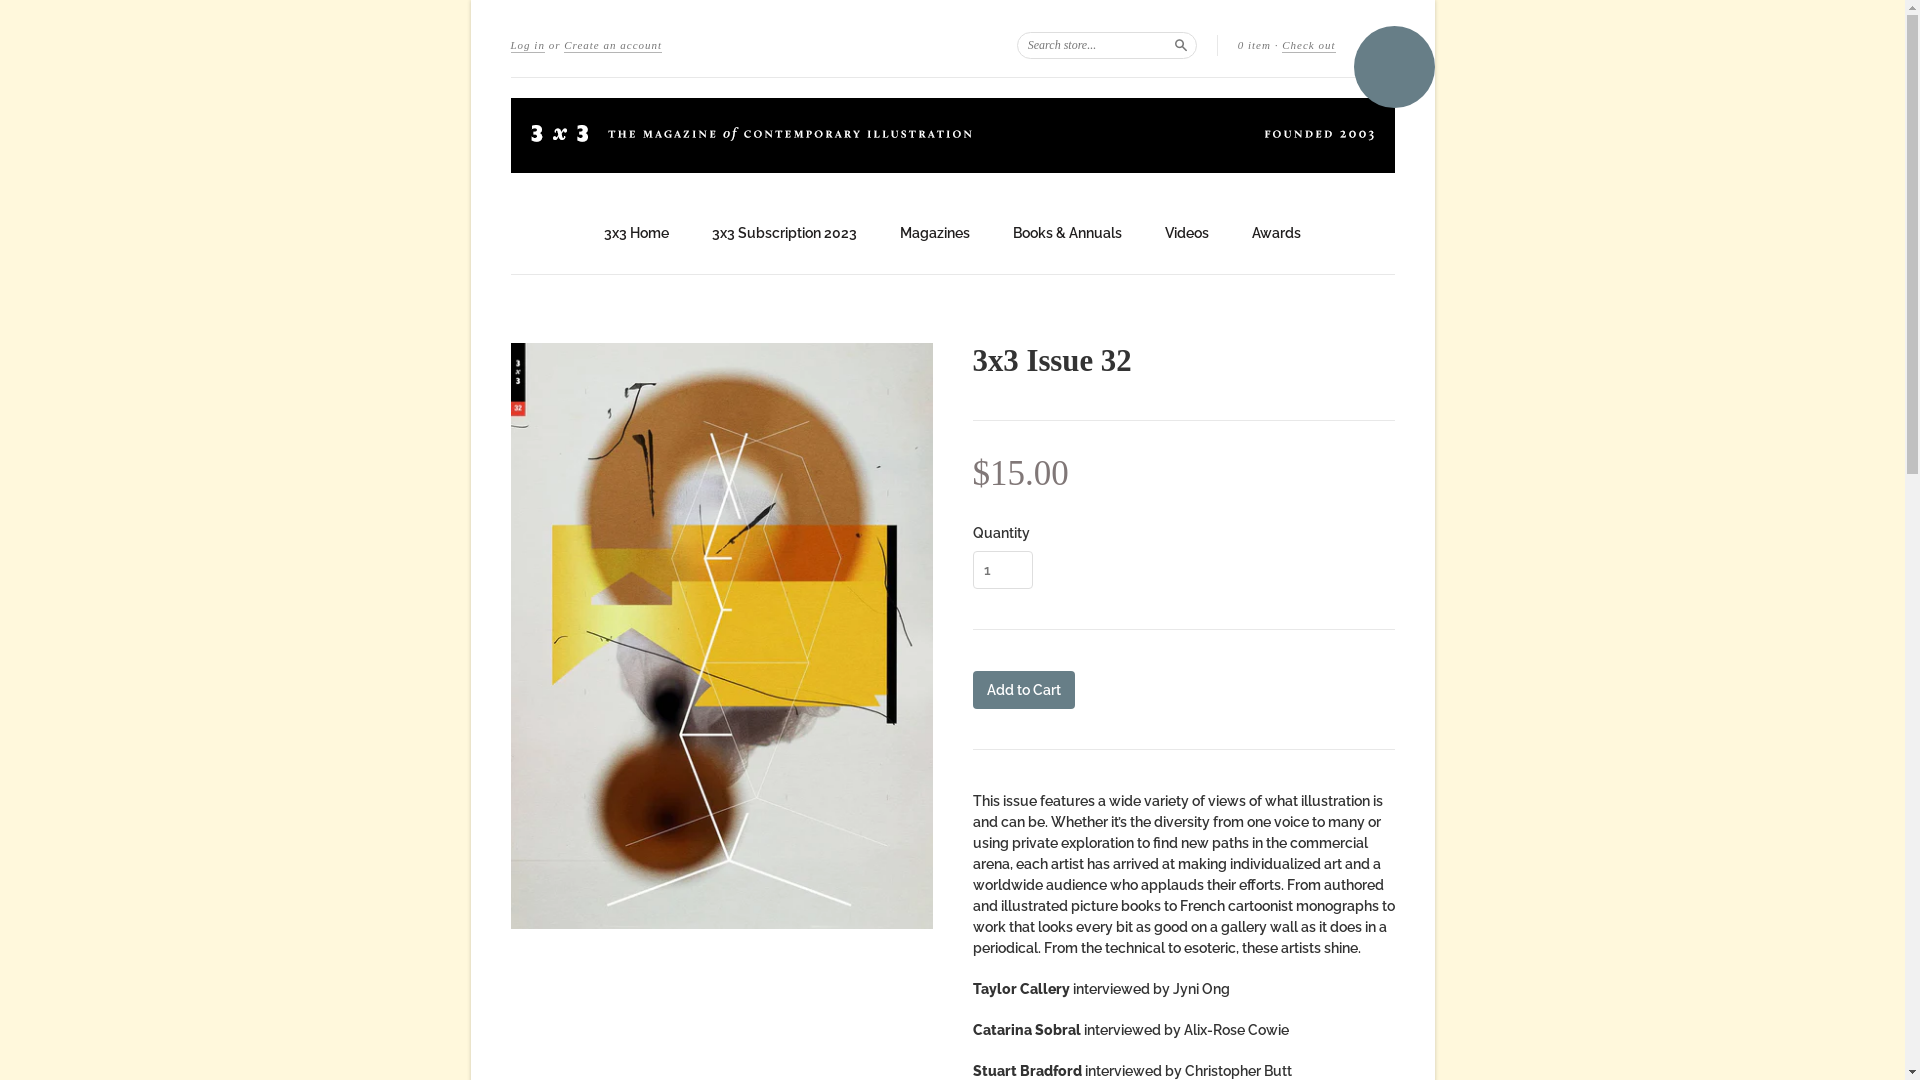  What do you see at coordinates (1068, 234) in the screenshot?
I see `Books & Annuals` at bounding box center [1068, 234].